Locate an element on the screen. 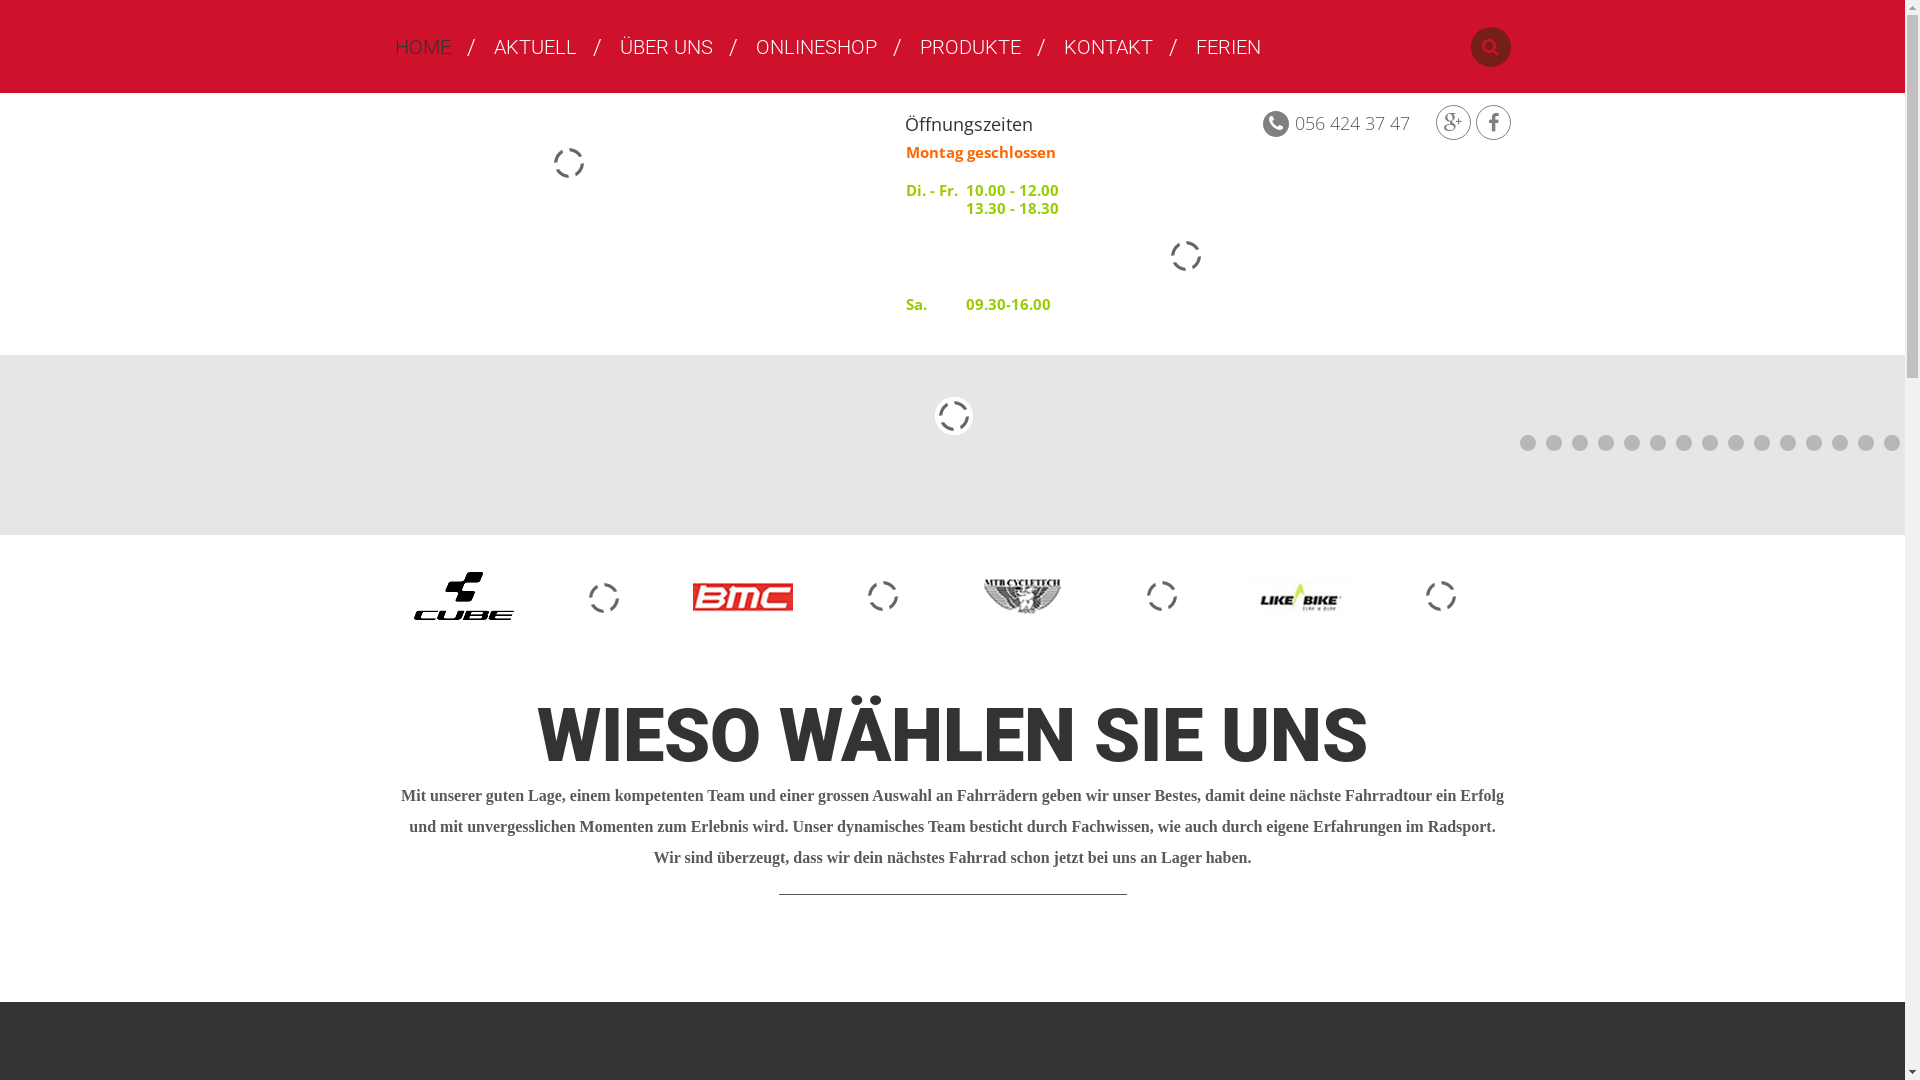 This screenshot has height=1080, width=1920. FERIEN is located at coordinates (1228, 47).